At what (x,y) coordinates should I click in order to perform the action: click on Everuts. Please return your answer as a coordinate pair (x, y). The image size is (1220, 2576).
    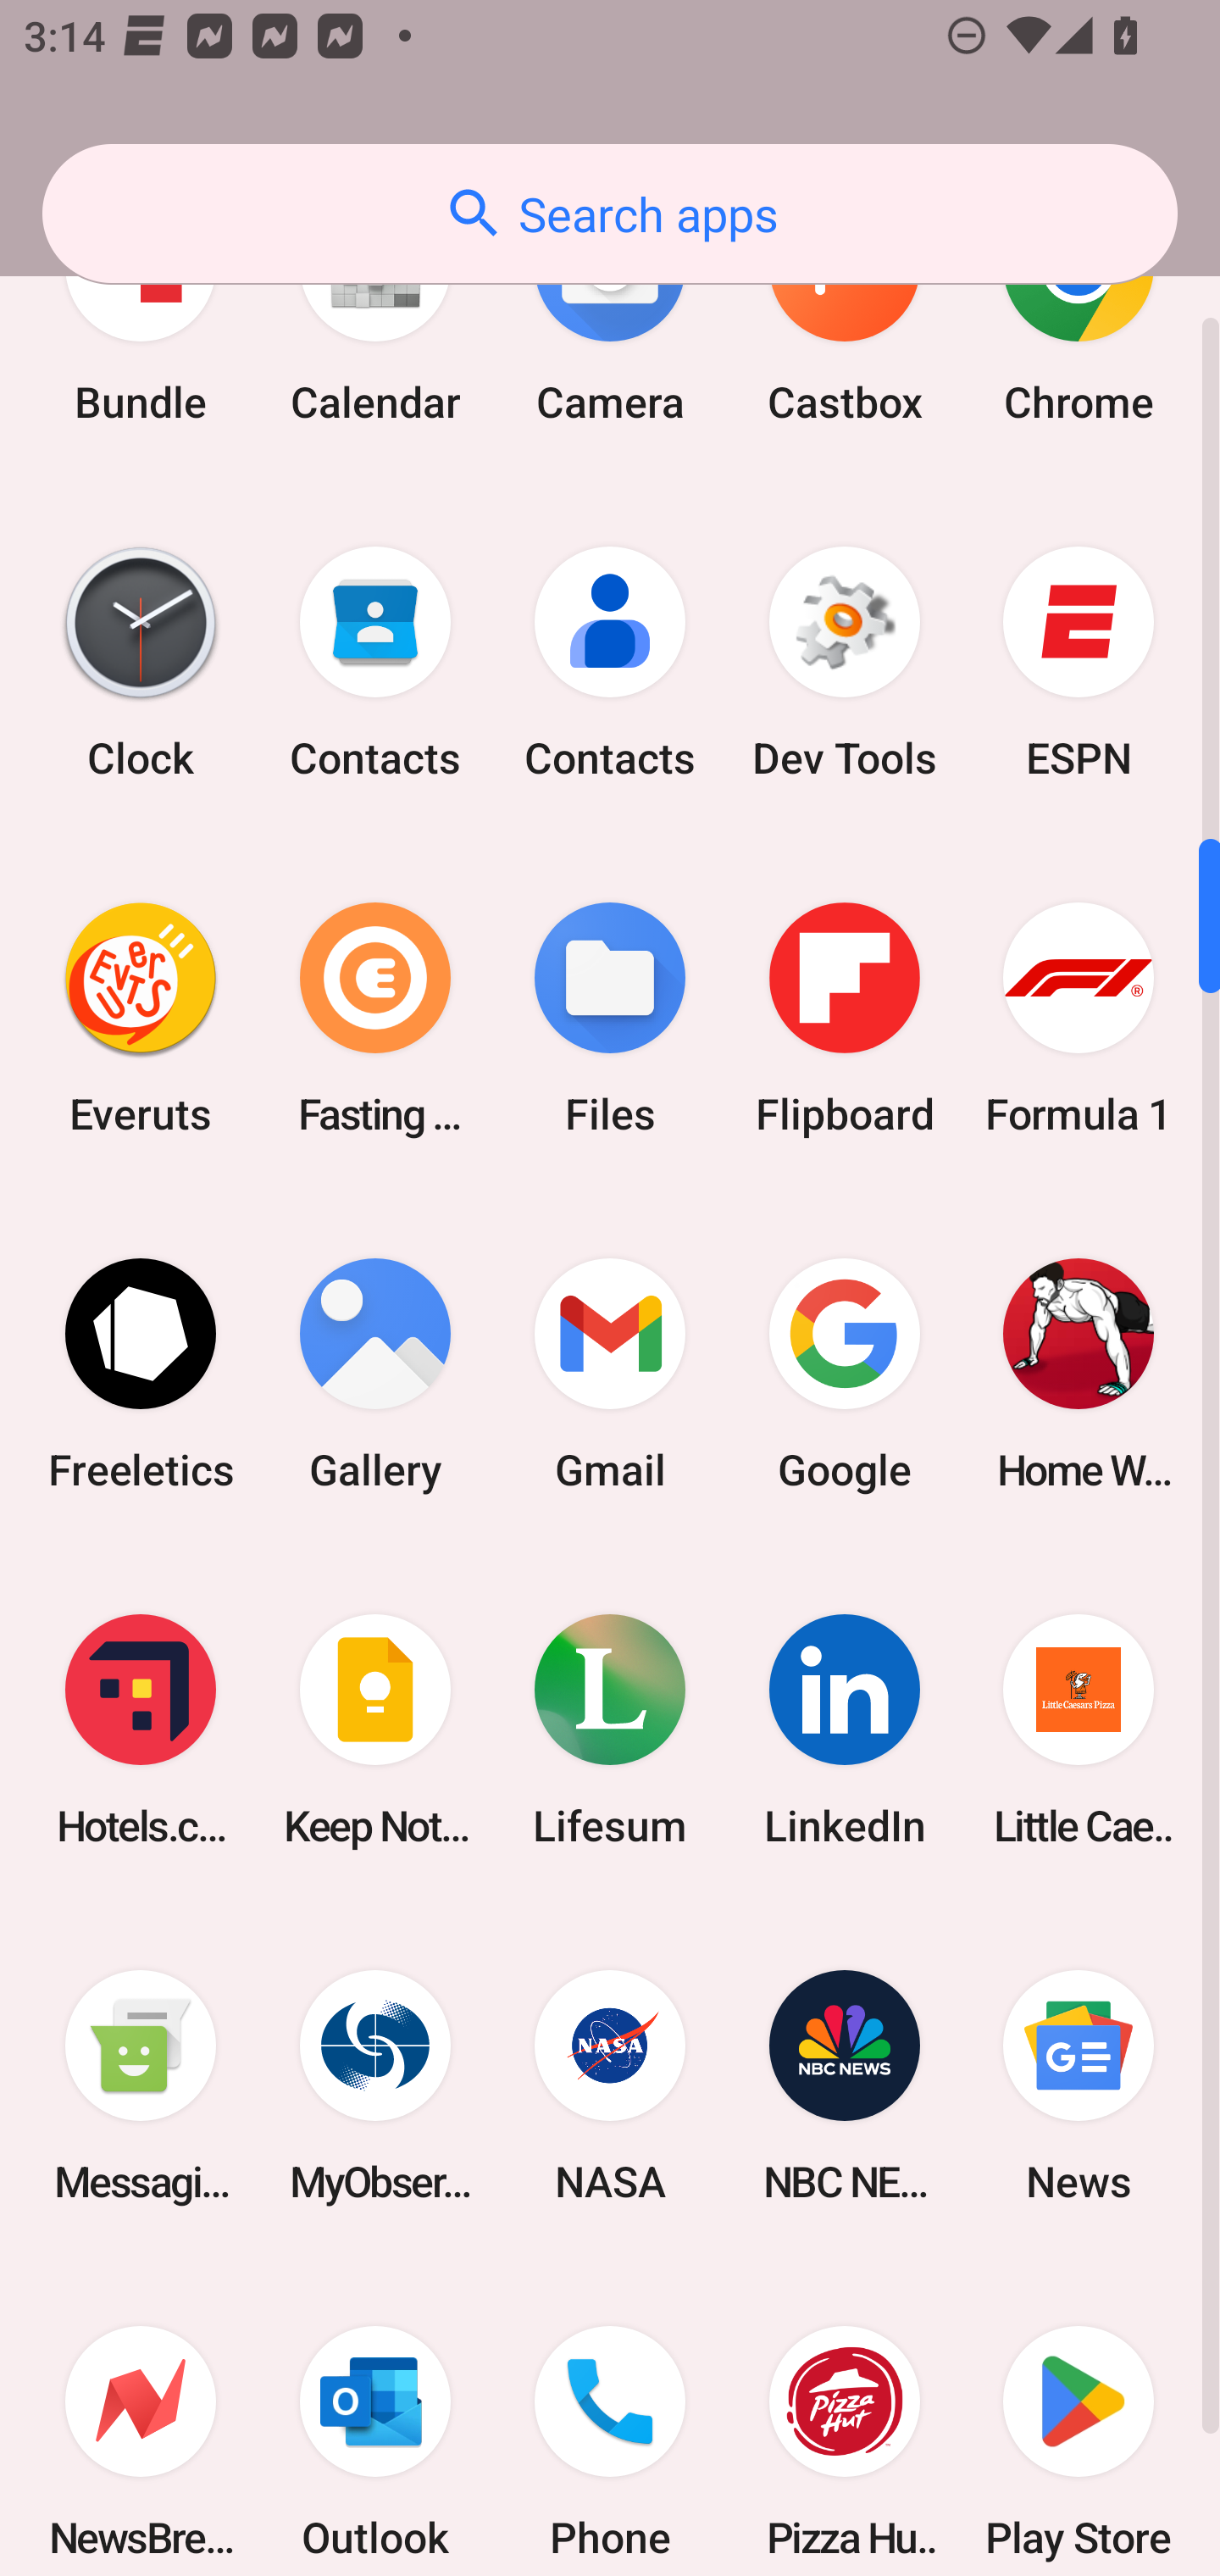
    Looking at the image, I should click on (141, 1017).